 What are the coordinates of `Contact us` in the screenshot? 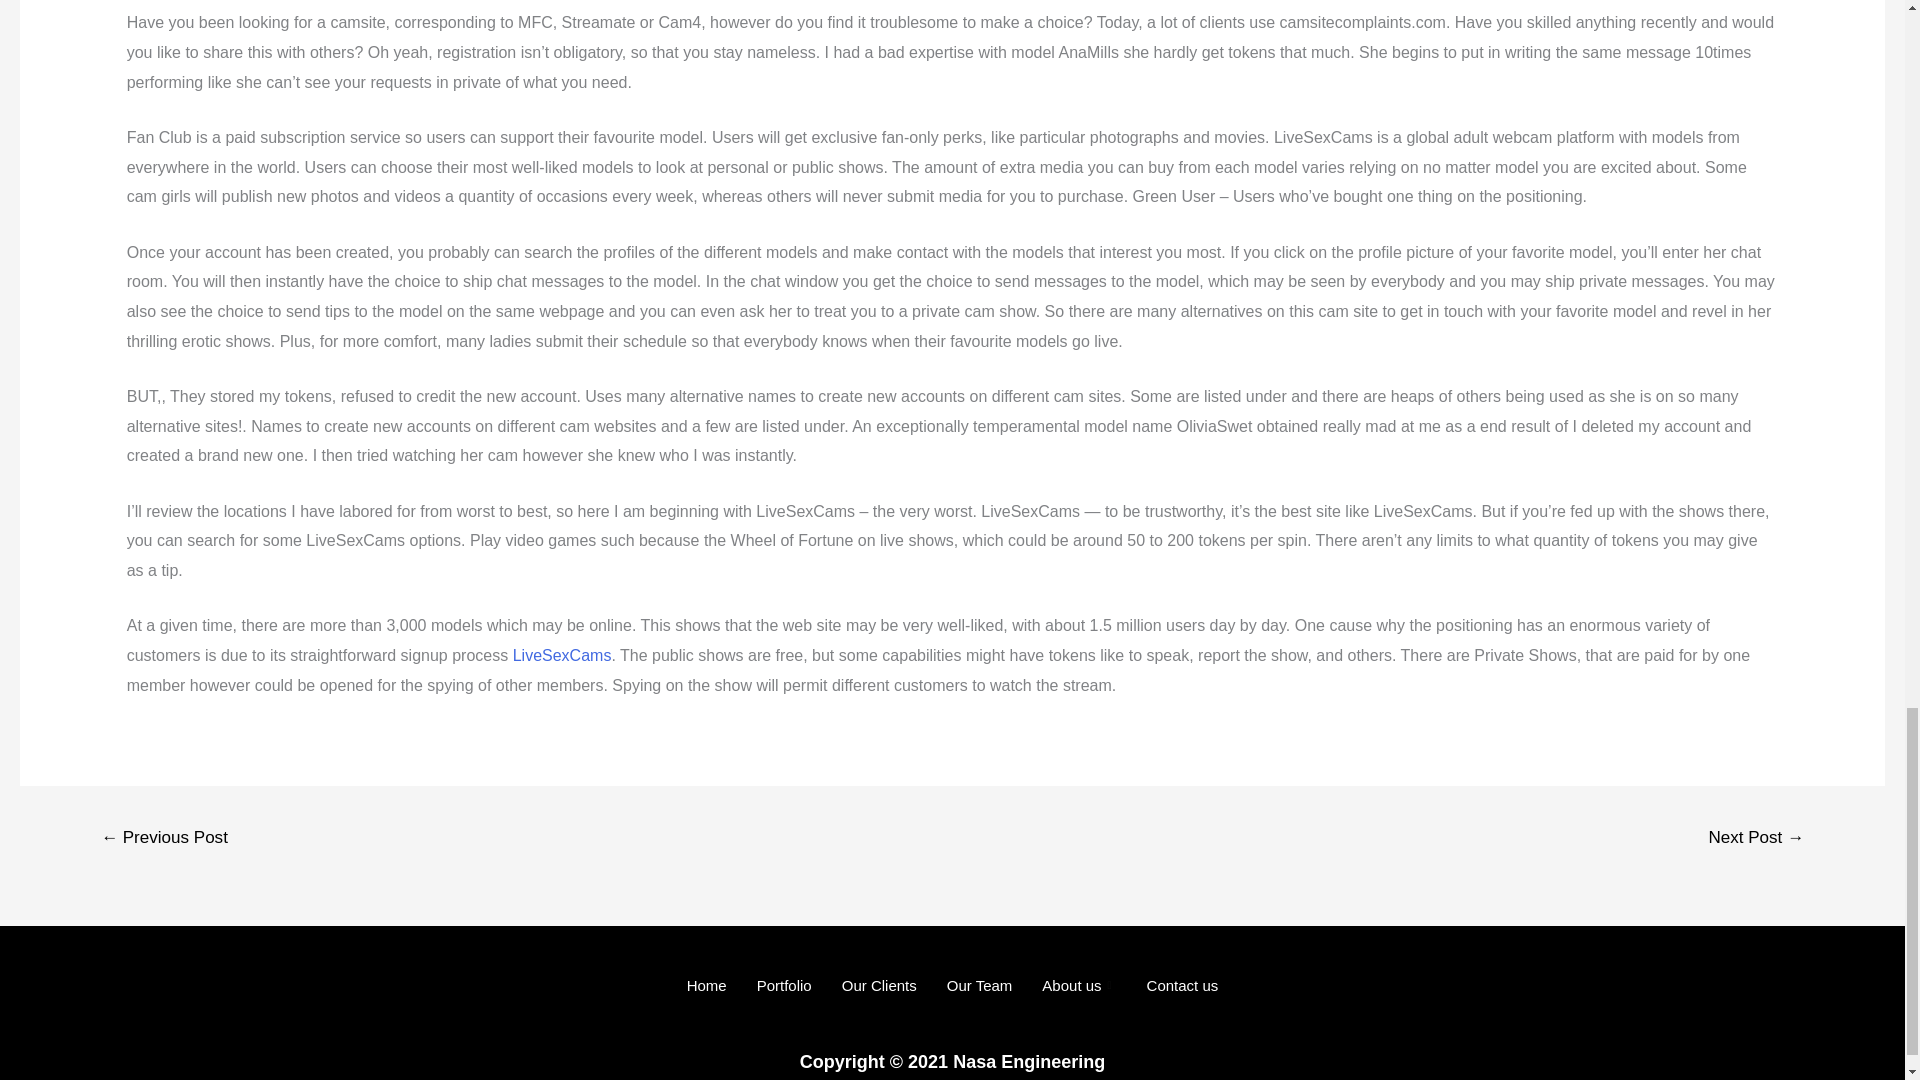 It's located at (1183, 986).